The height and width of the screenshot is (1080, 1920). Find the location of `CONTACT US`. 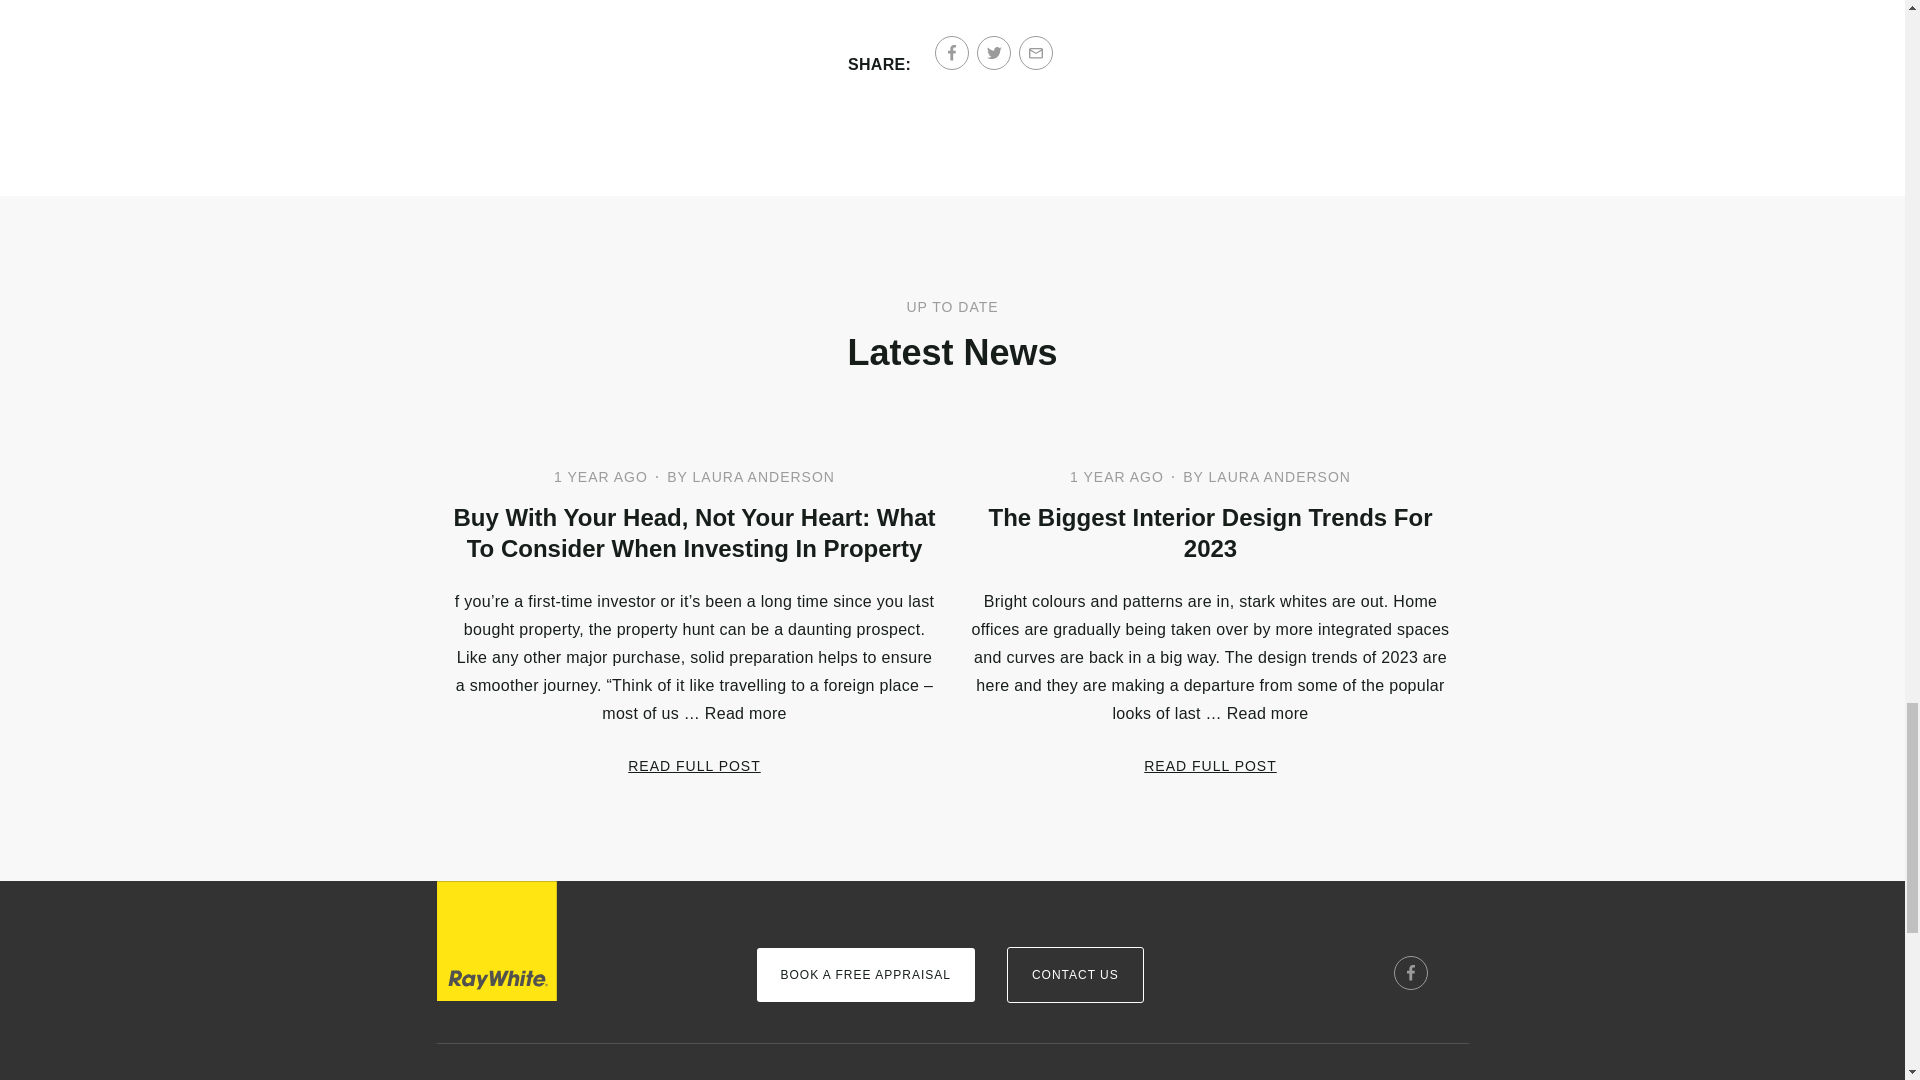

CONTACT US is located at coordinates (1075, 975).